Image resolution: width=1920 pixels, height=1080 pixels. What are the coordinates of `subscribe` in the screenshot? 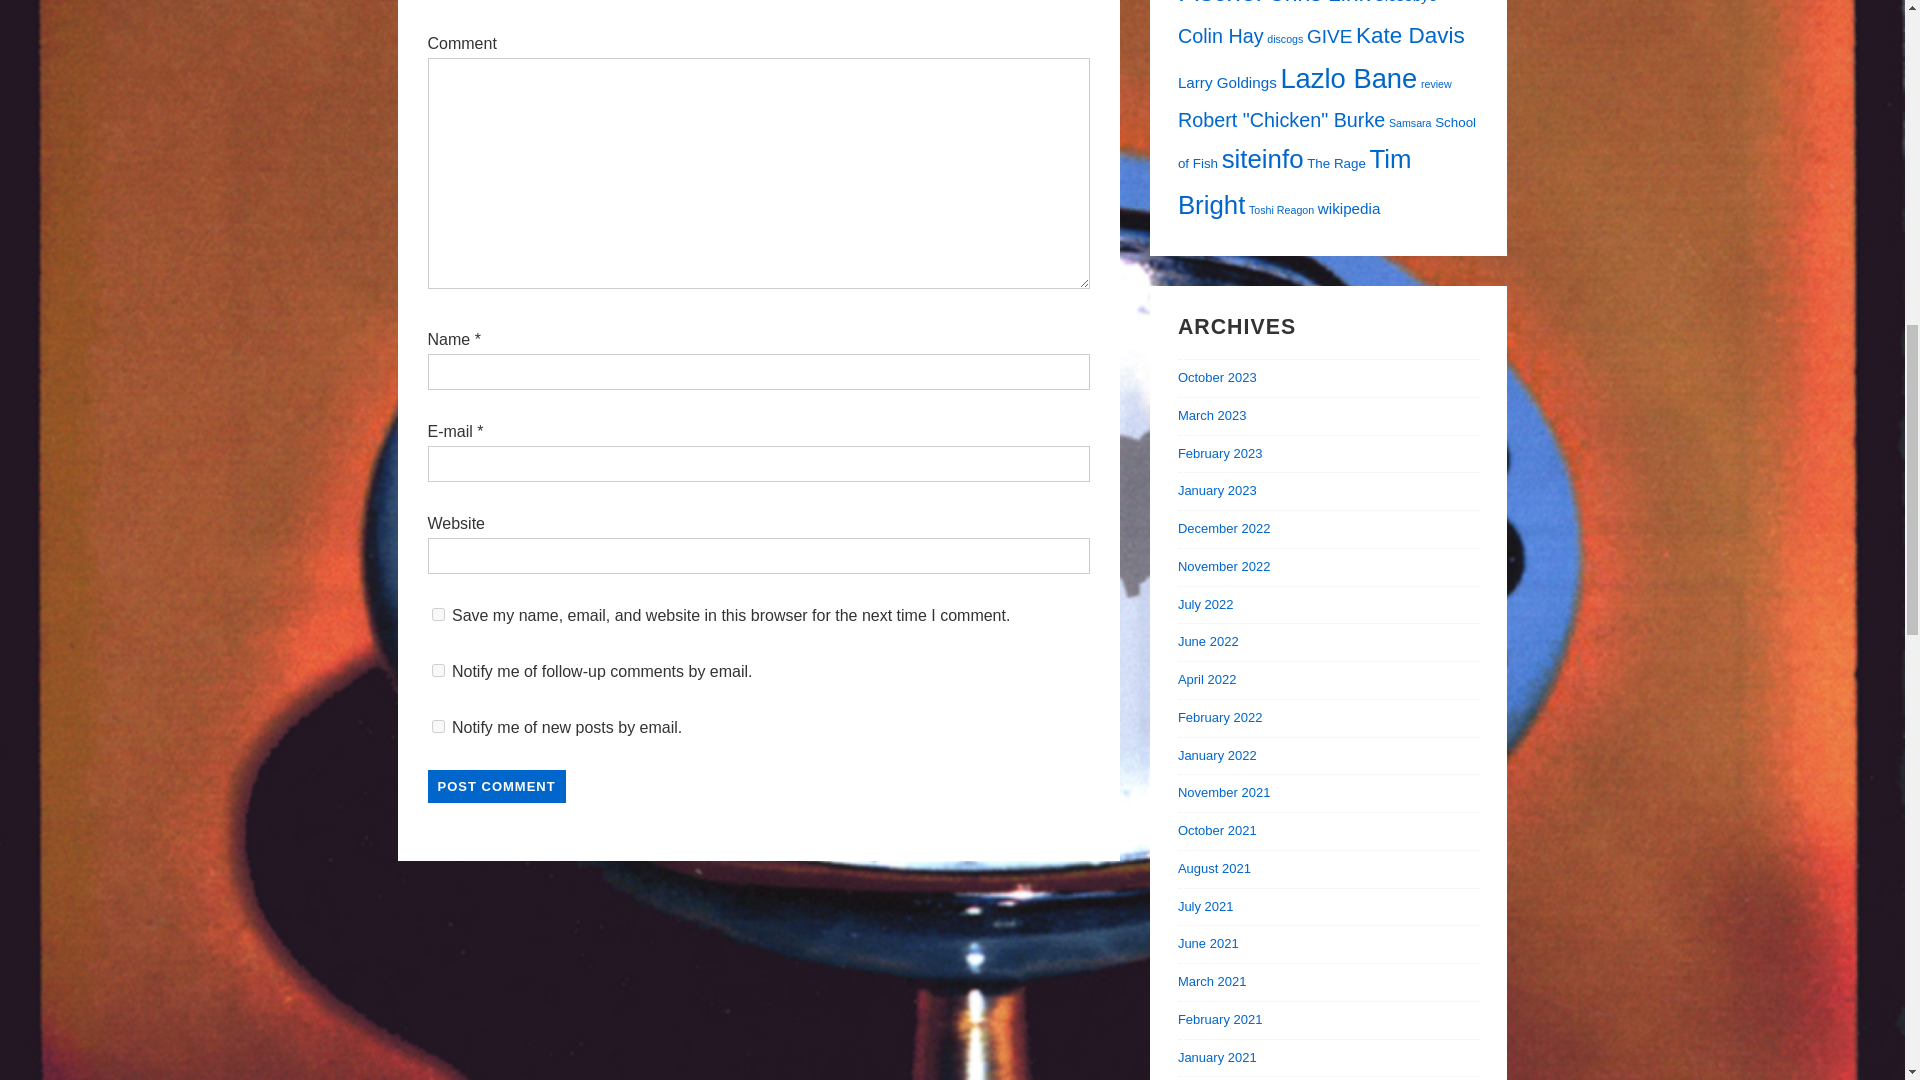 It's located at (438, 670).